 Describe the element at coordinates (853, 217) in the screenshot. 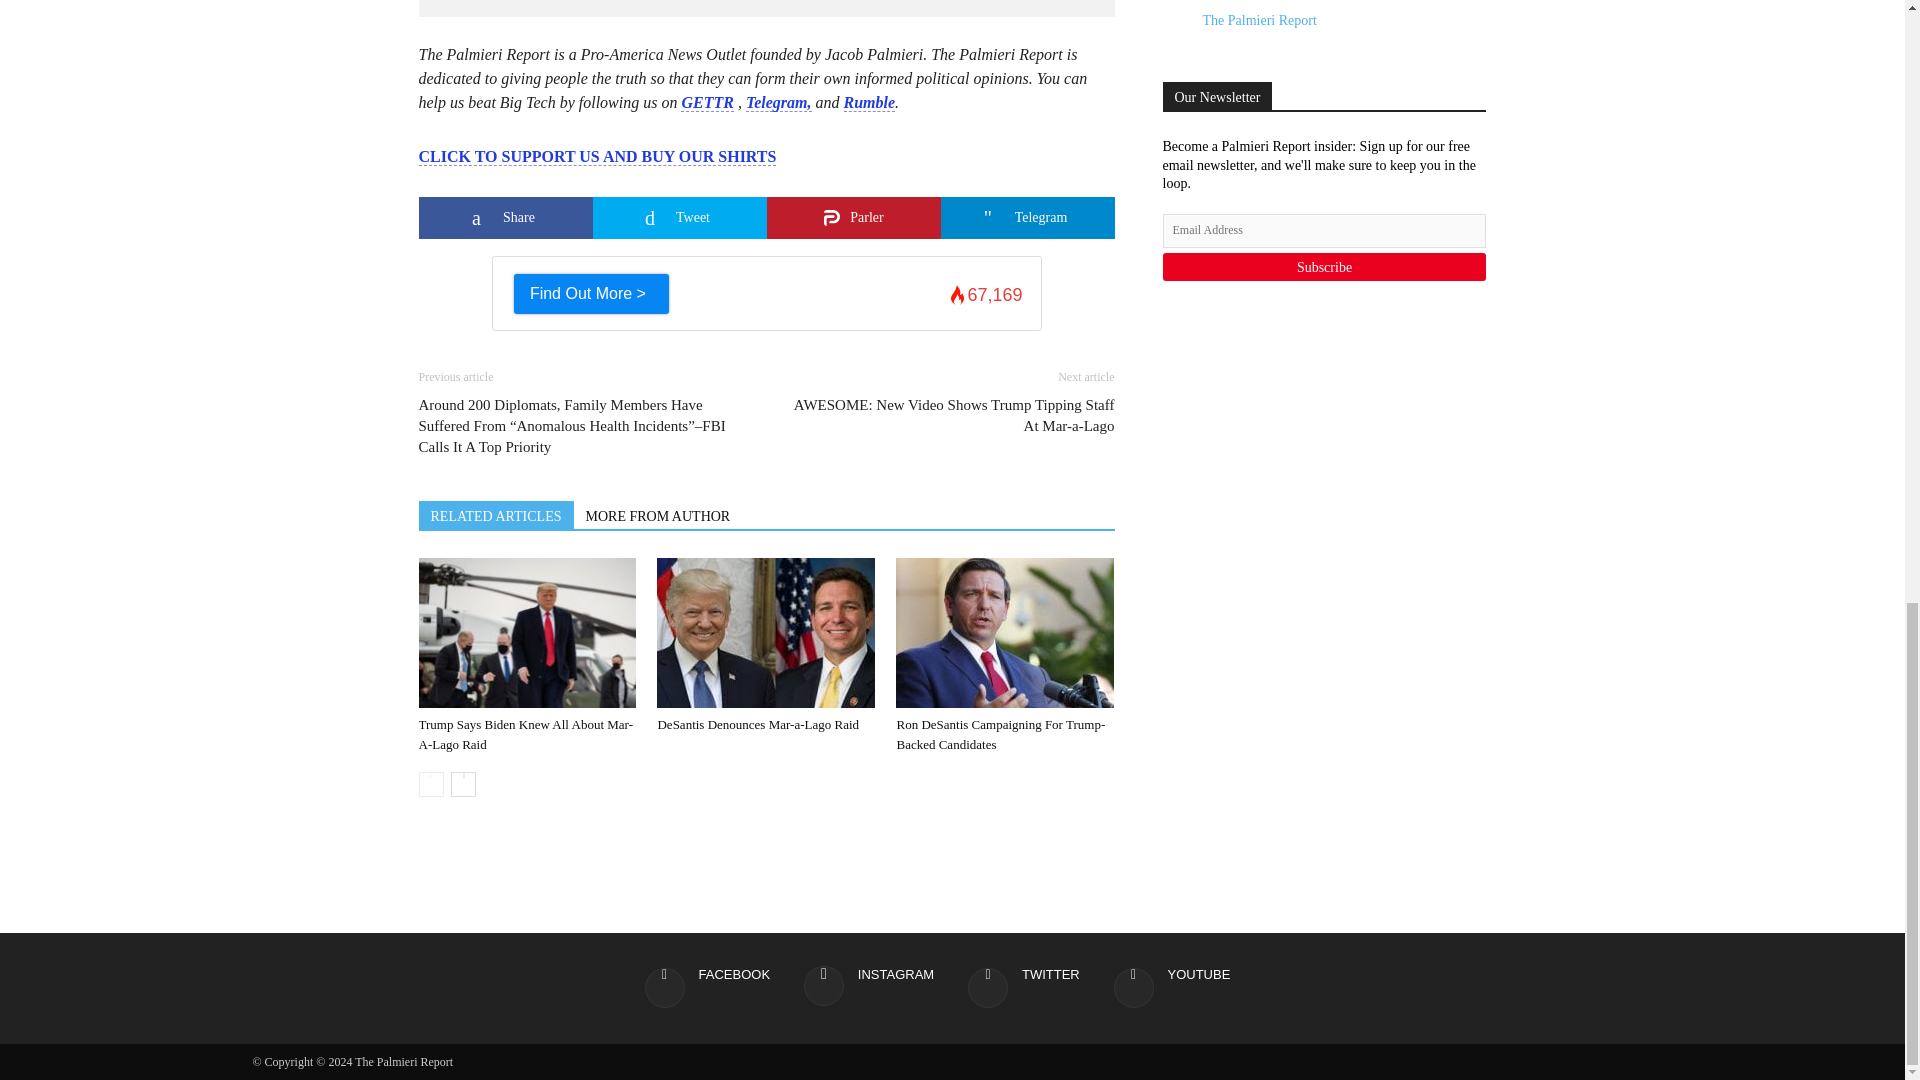

I see `Share on Parler` at that location.